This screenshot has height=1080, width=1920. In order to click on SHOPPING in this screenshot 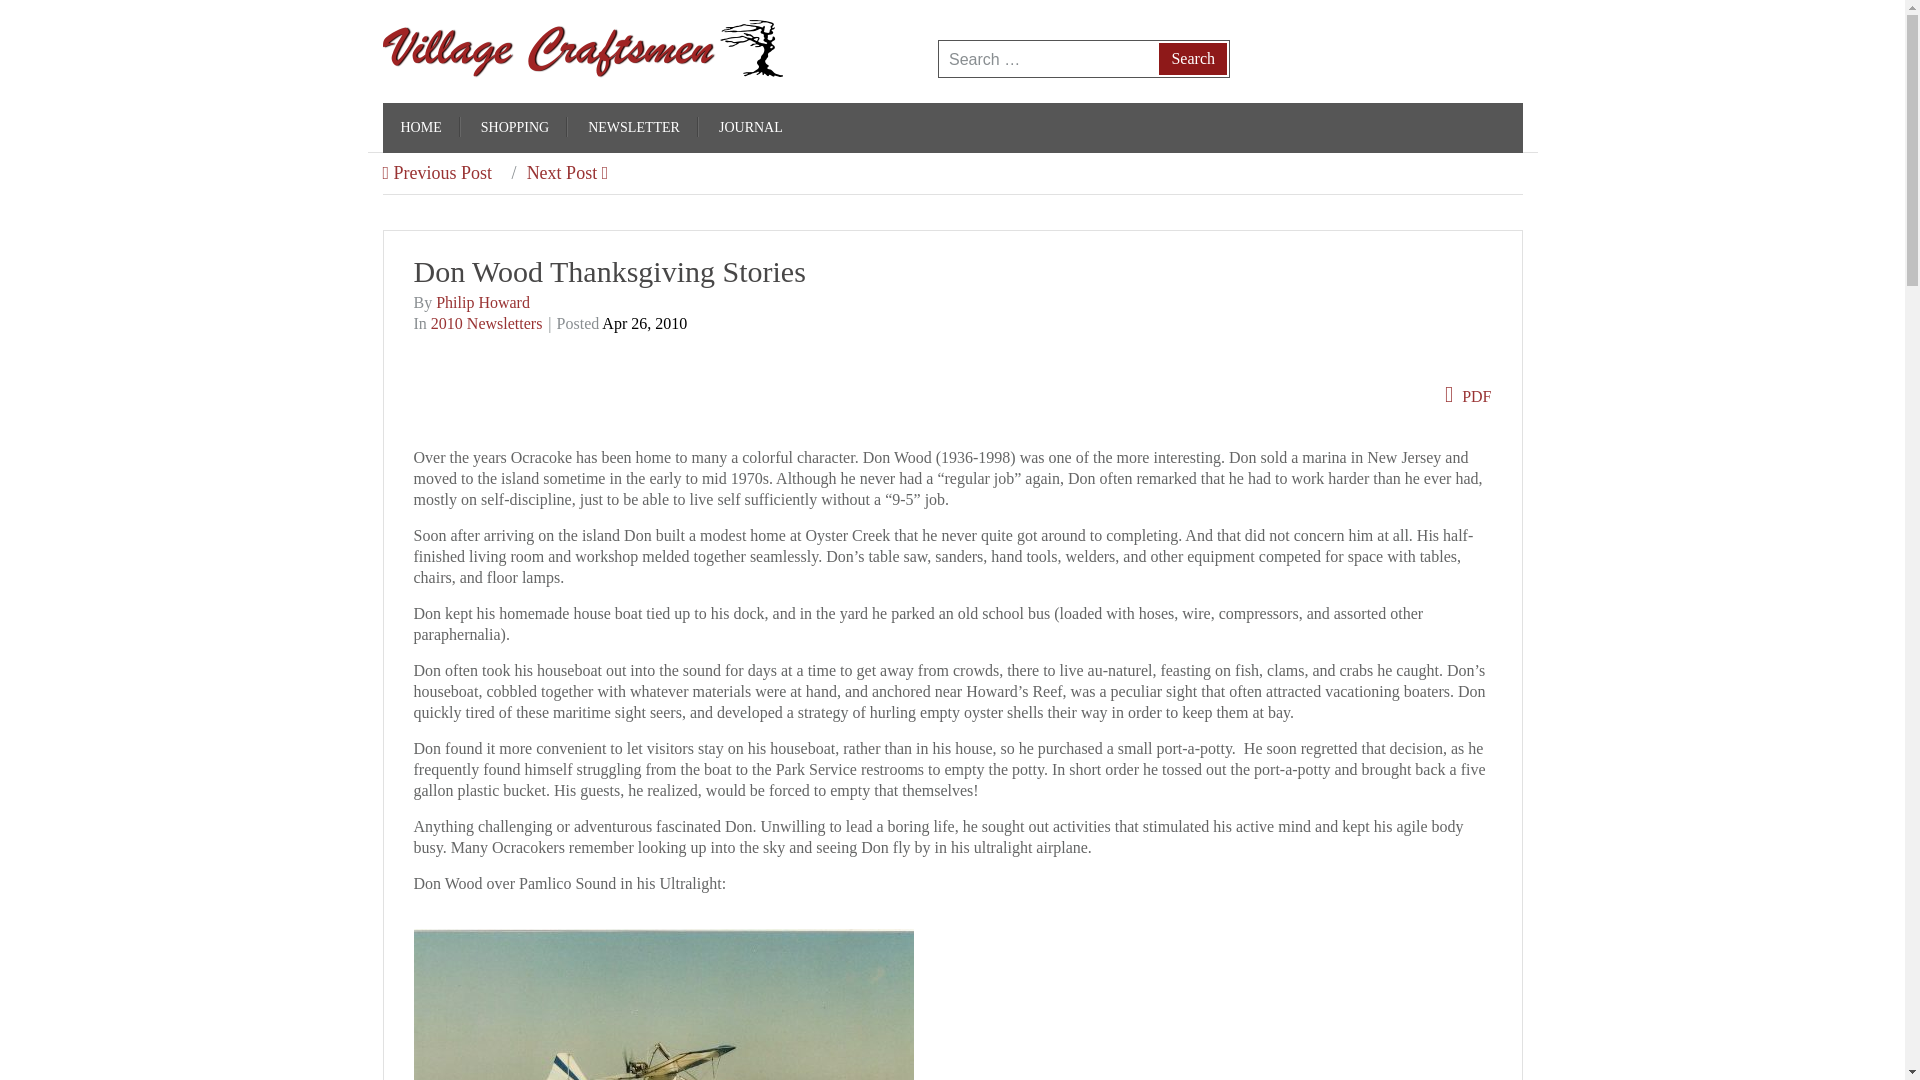, I will do `click(514, 128)`.